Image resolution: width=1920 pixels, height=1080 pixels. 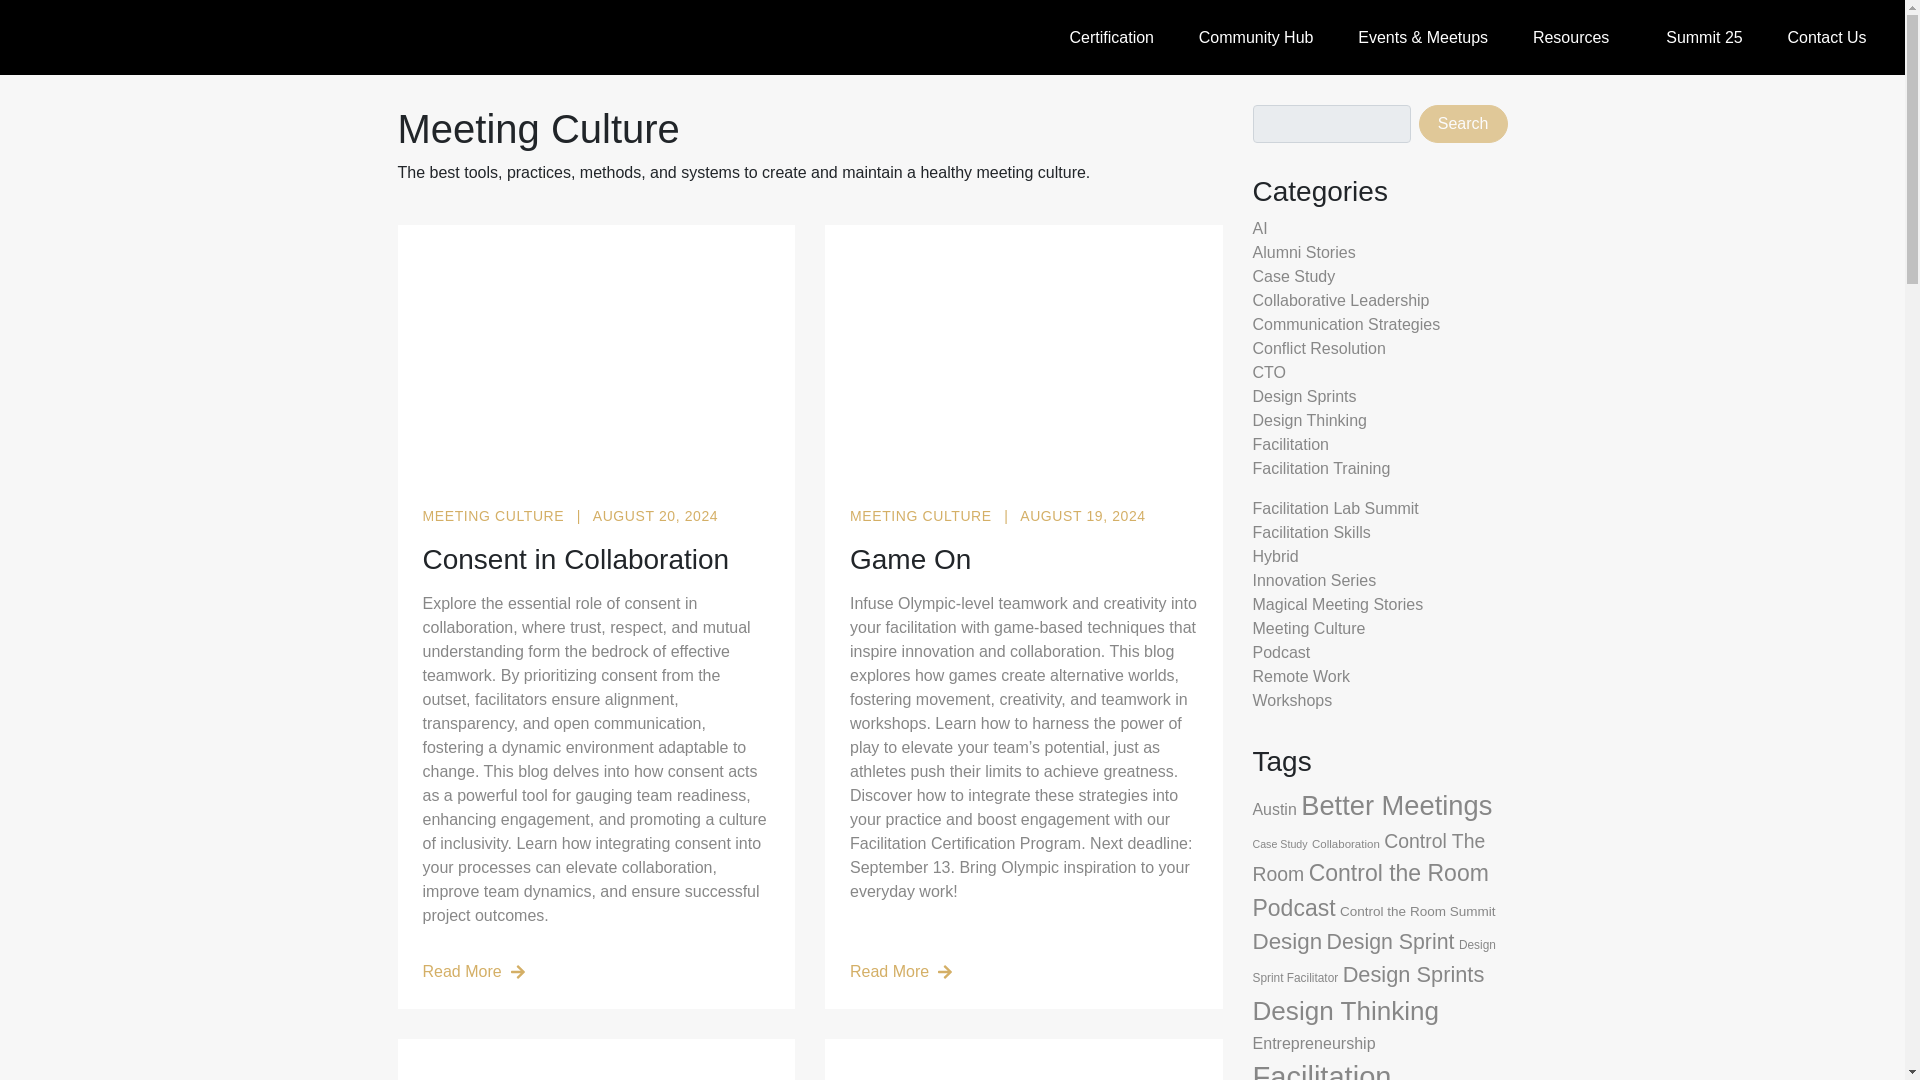 What do you see at coordinates (1024, 972) in the screenshot?
I see `Read More` at bounding box center [1024, 972].